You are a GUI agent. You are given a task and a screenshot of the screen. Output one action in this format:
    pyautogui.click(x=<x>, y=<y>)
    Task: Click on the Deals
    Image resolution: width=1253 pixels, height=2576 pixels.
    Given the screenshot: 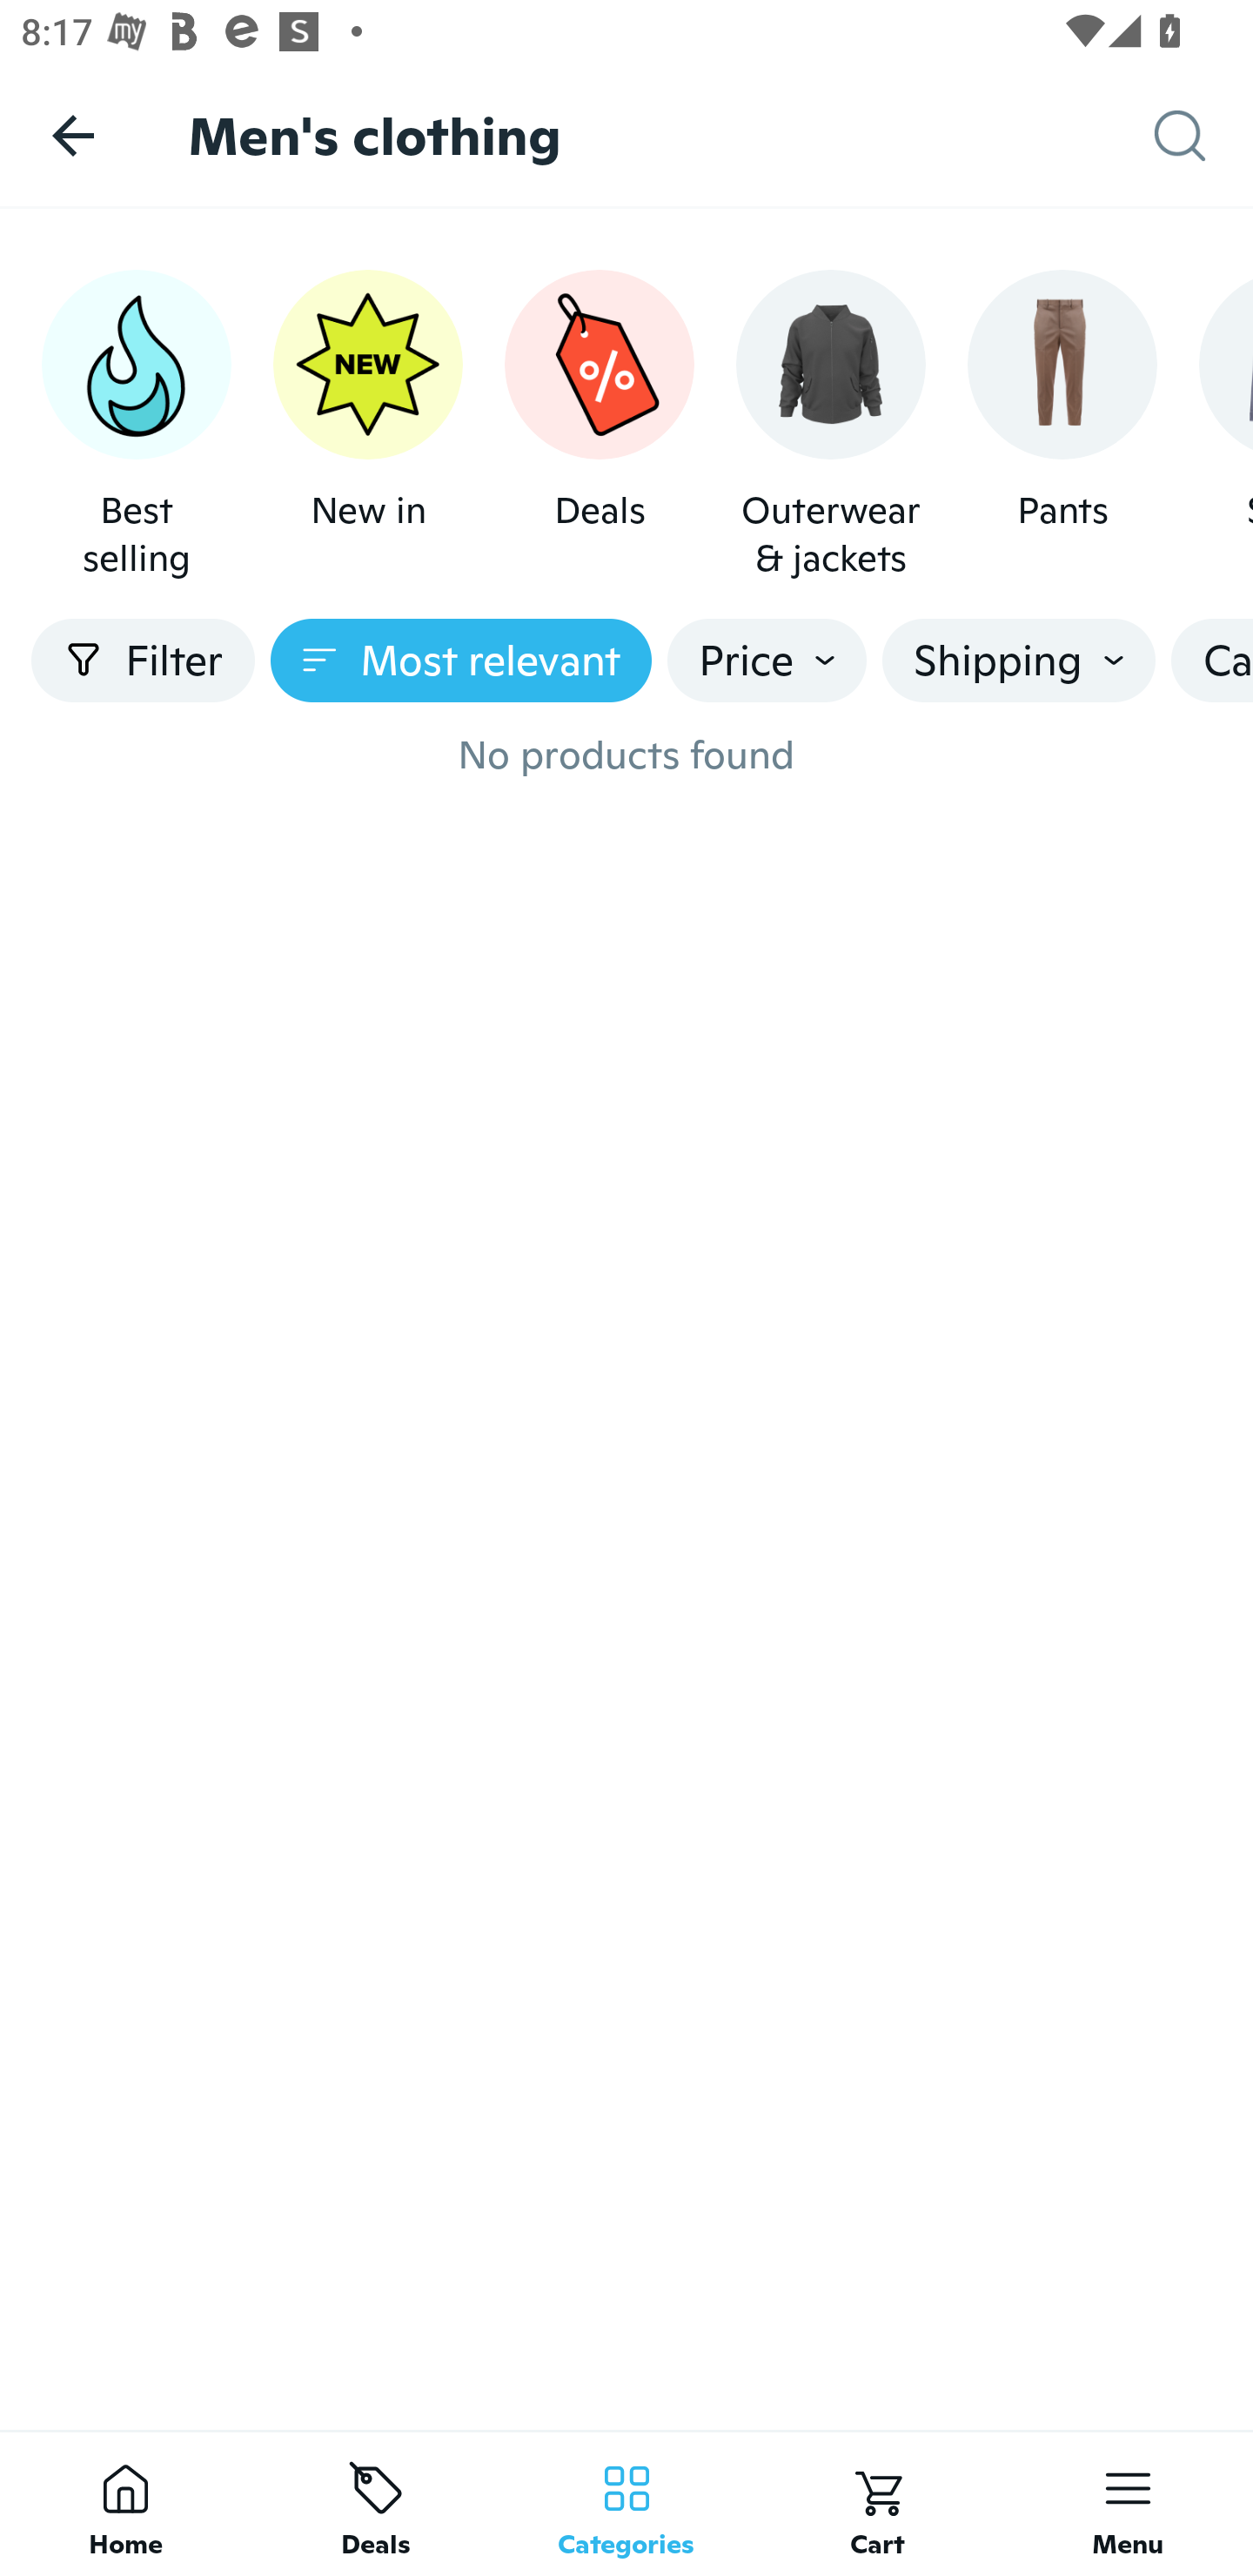 What is the action you would take?
    pyautogui.click(x=599, y=426)
    